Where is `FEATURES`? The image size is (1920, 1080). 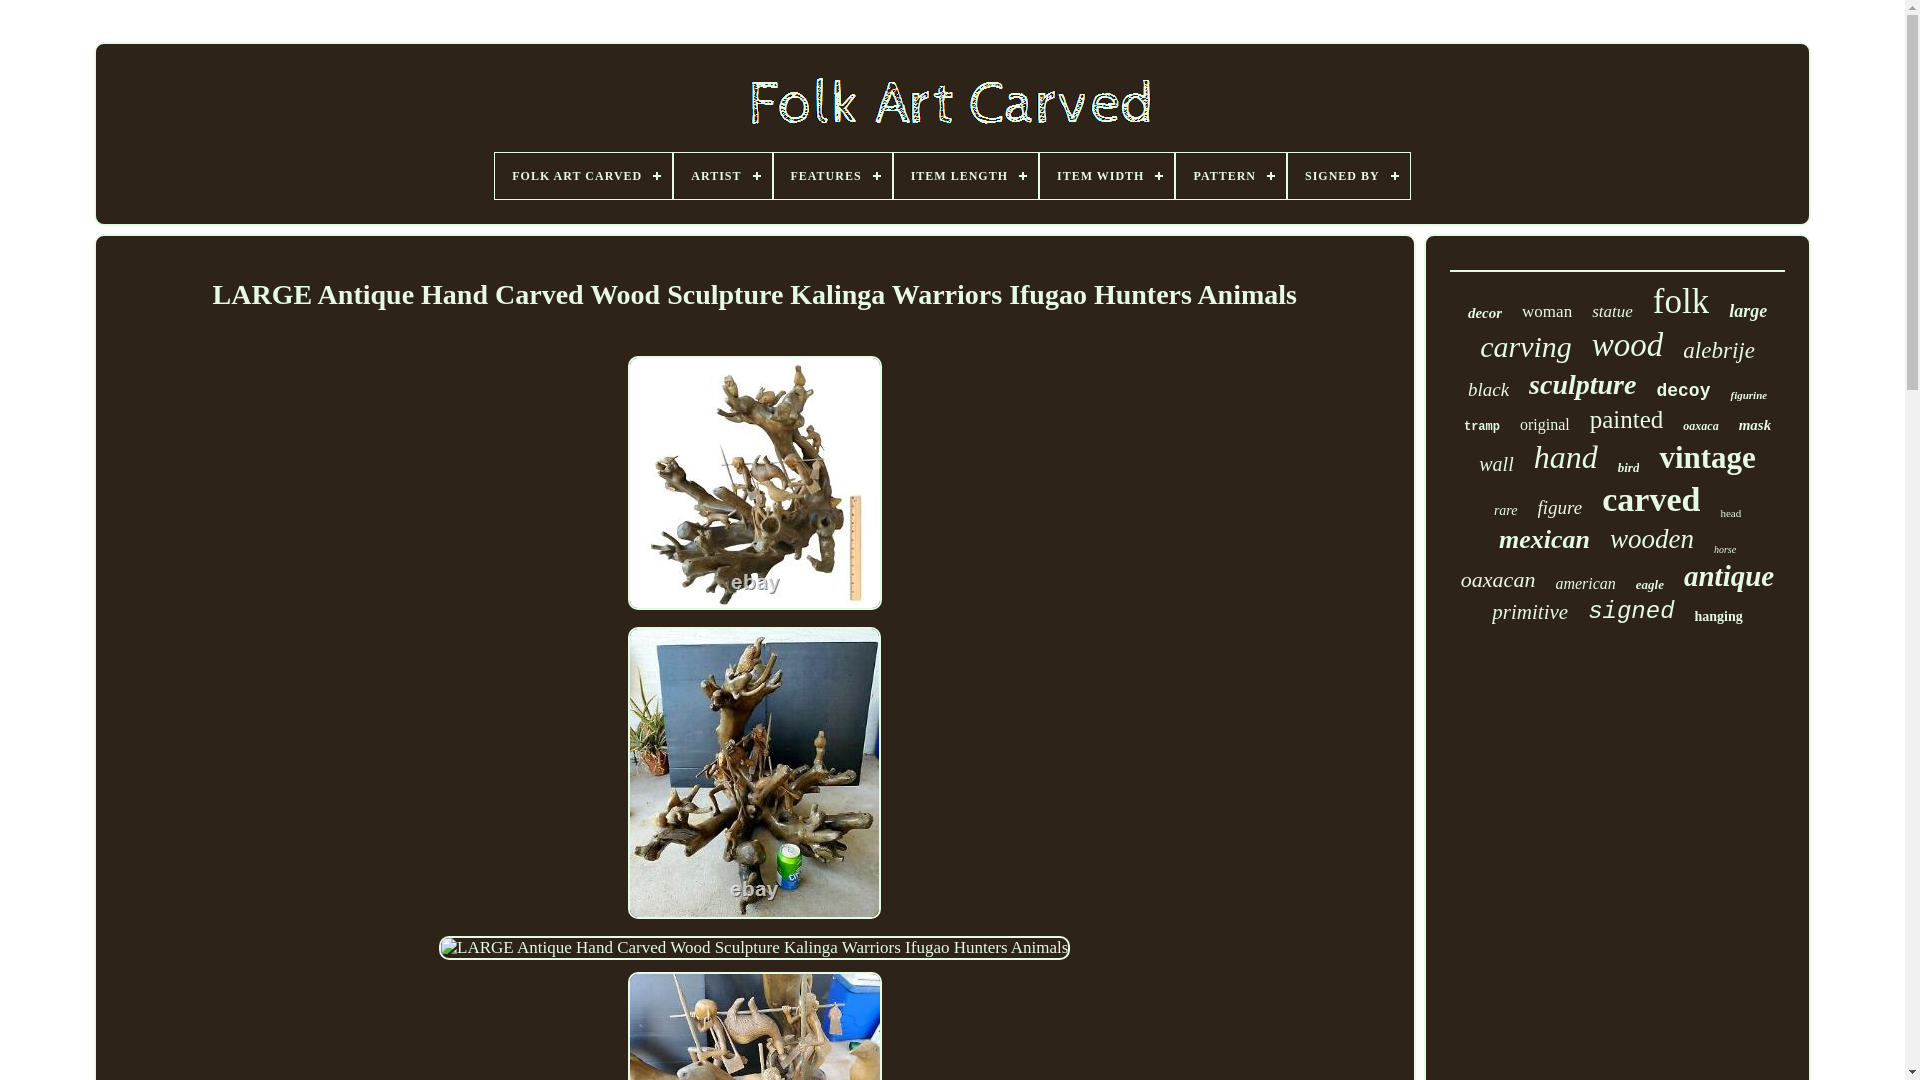
FEATURES is located at coordinates (832, 176).